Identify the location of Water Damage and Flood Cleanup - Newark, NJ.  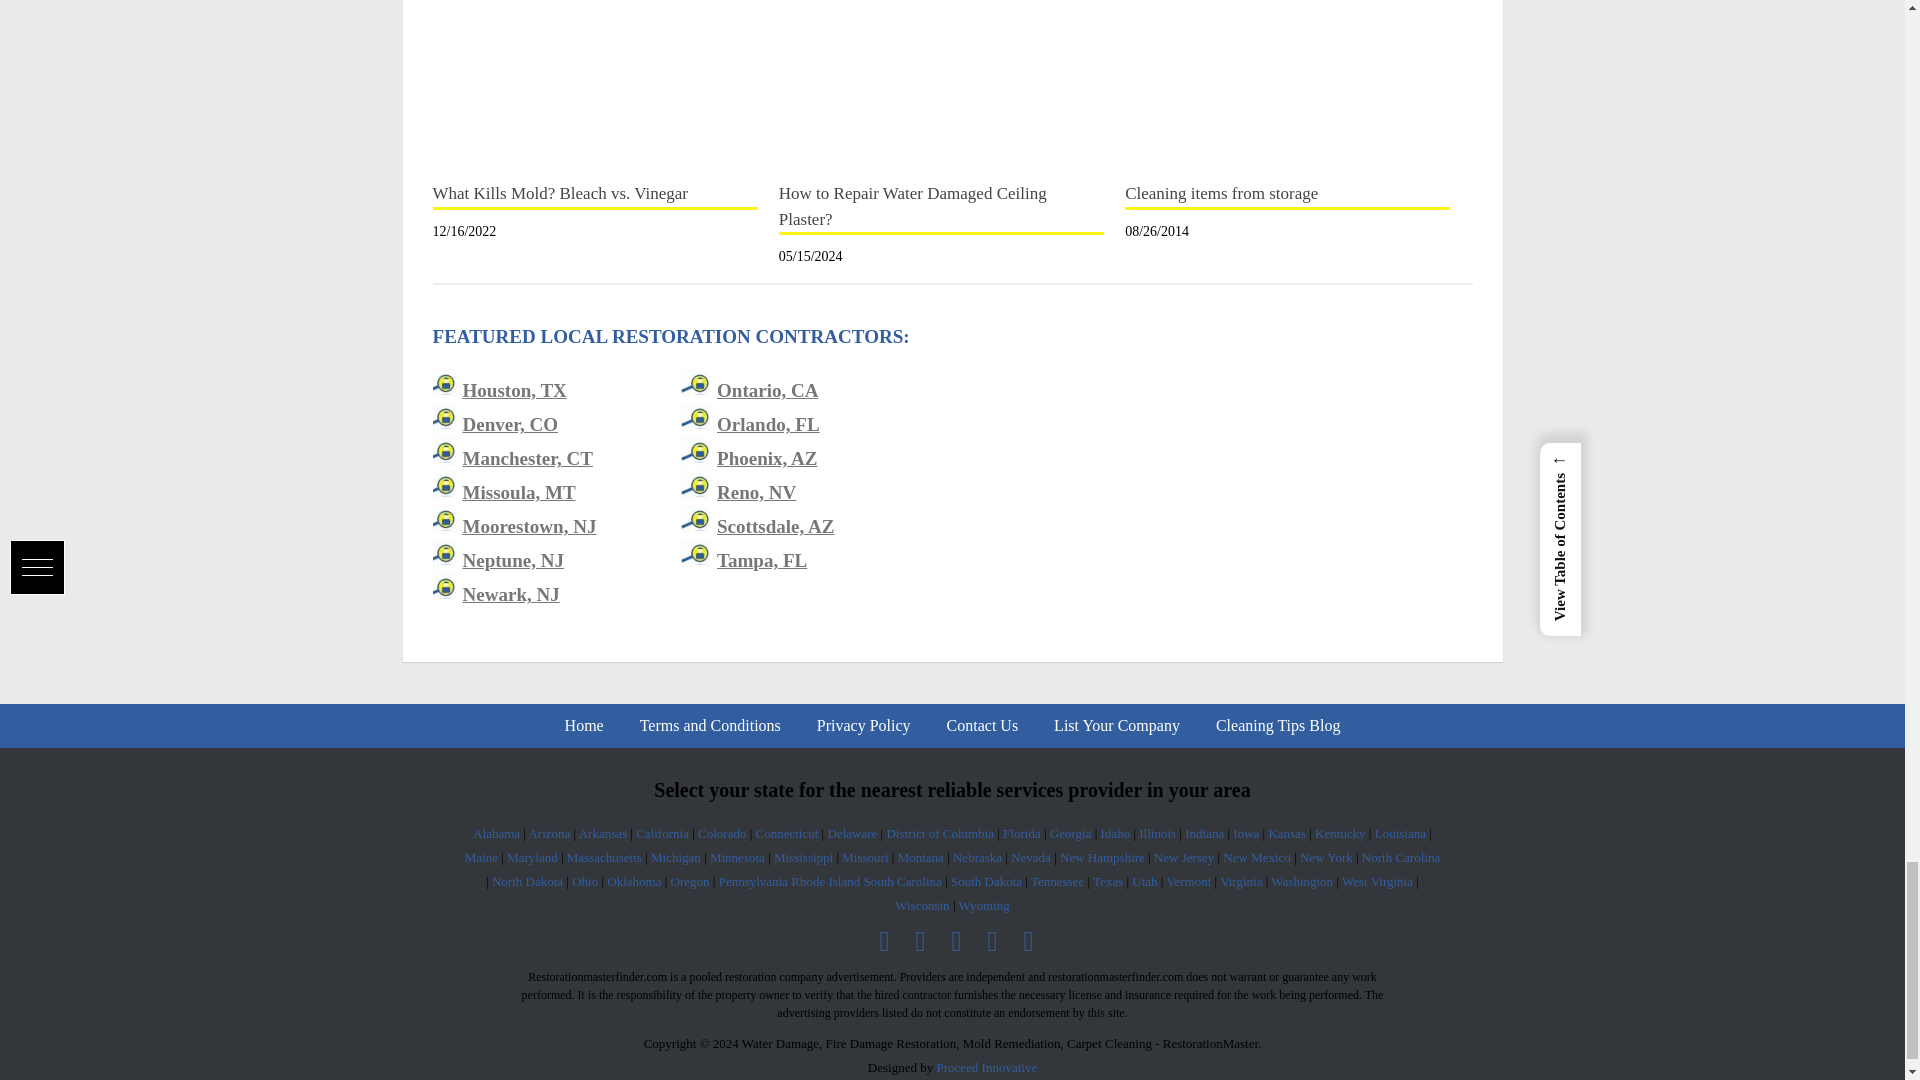
(510, 594).